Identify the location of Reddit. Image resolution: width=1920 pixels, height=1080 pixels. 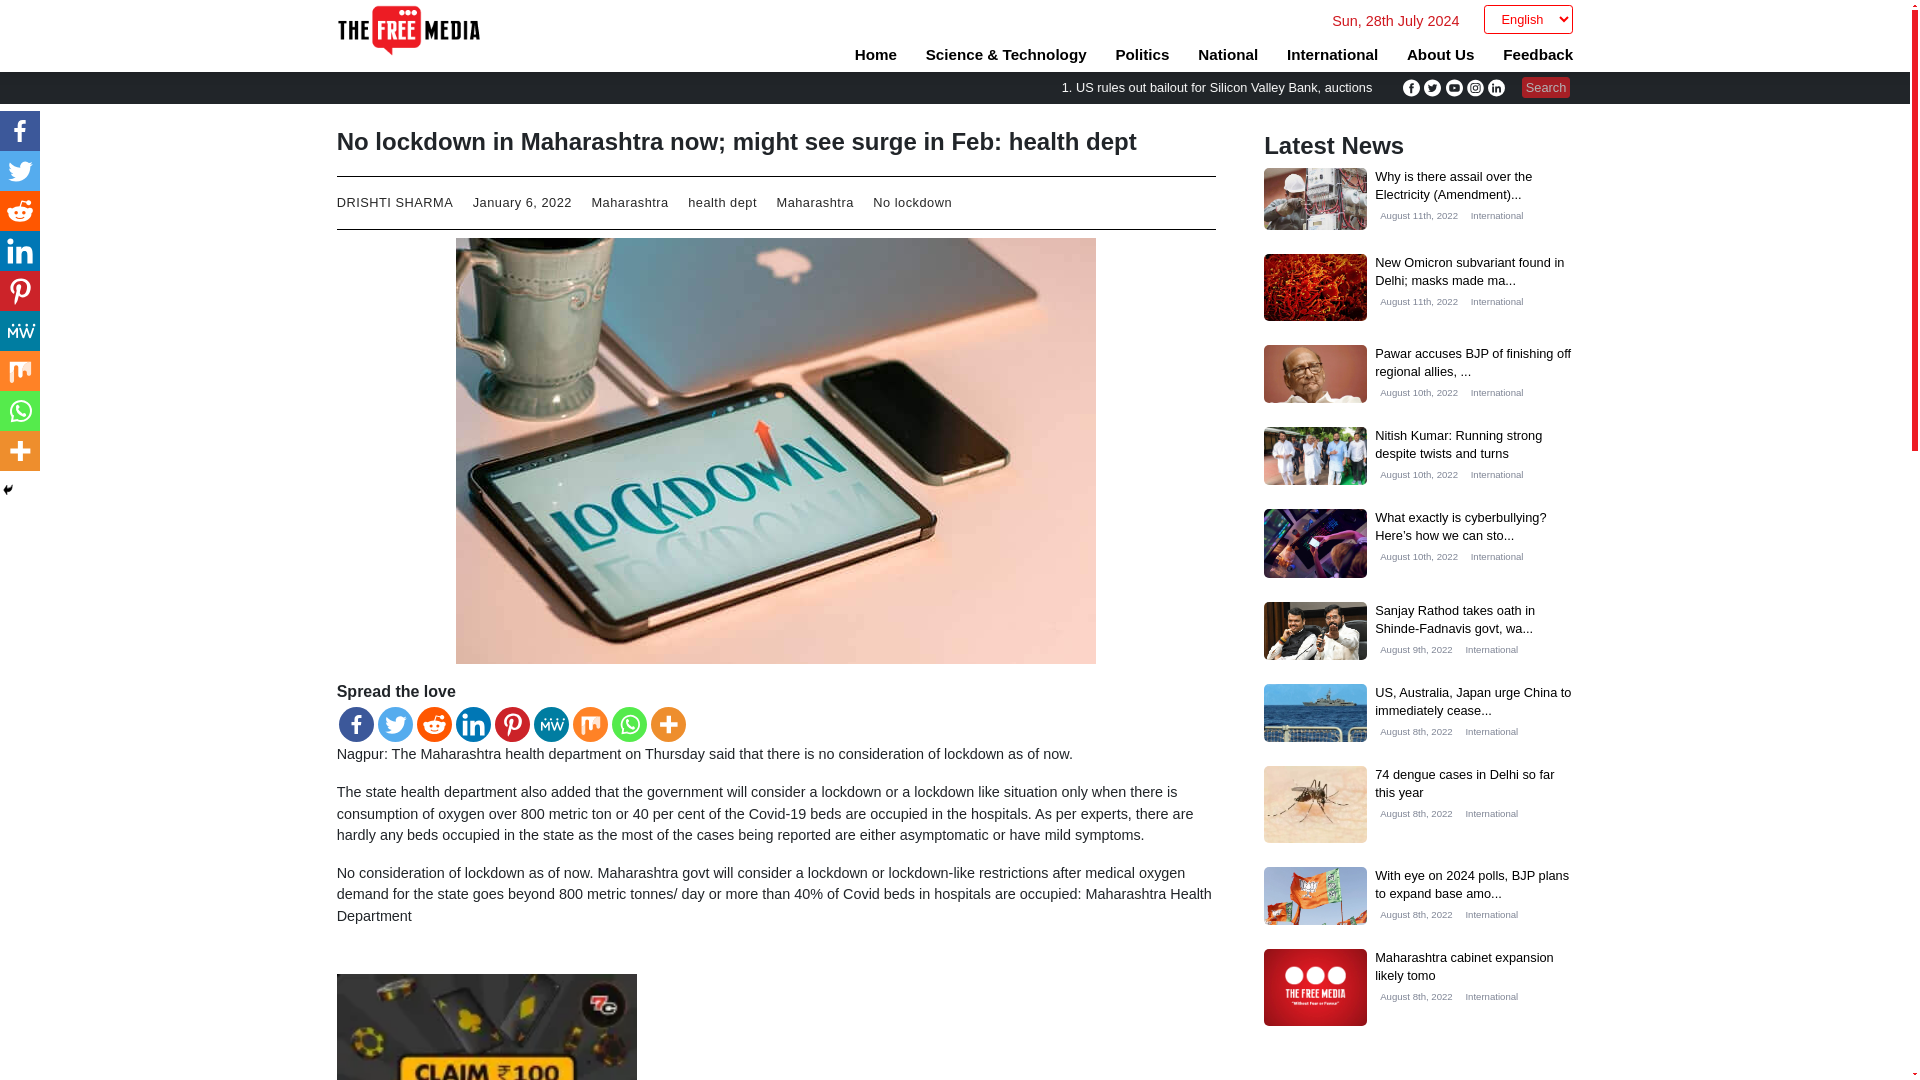
(434, 724).